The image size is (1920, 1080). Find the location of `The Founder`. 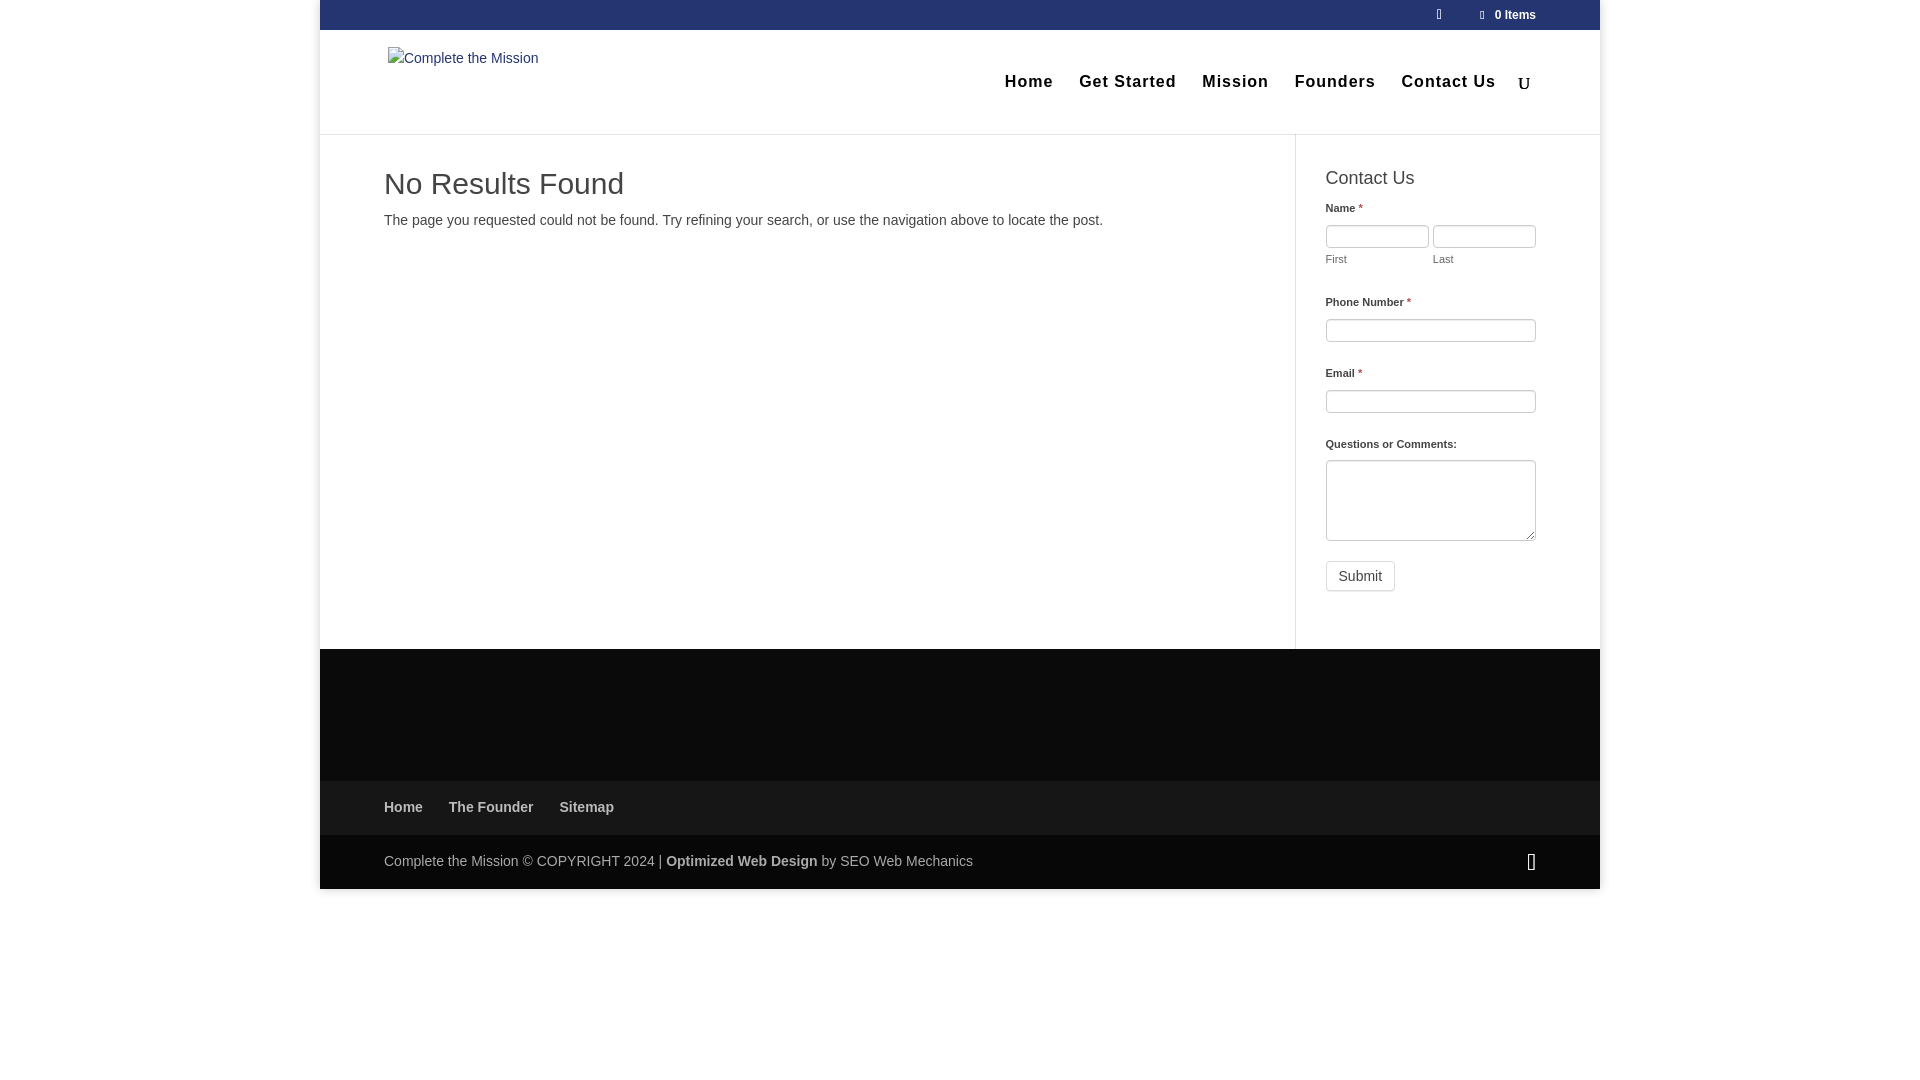

The Founder is located at coordinates (491, 807).